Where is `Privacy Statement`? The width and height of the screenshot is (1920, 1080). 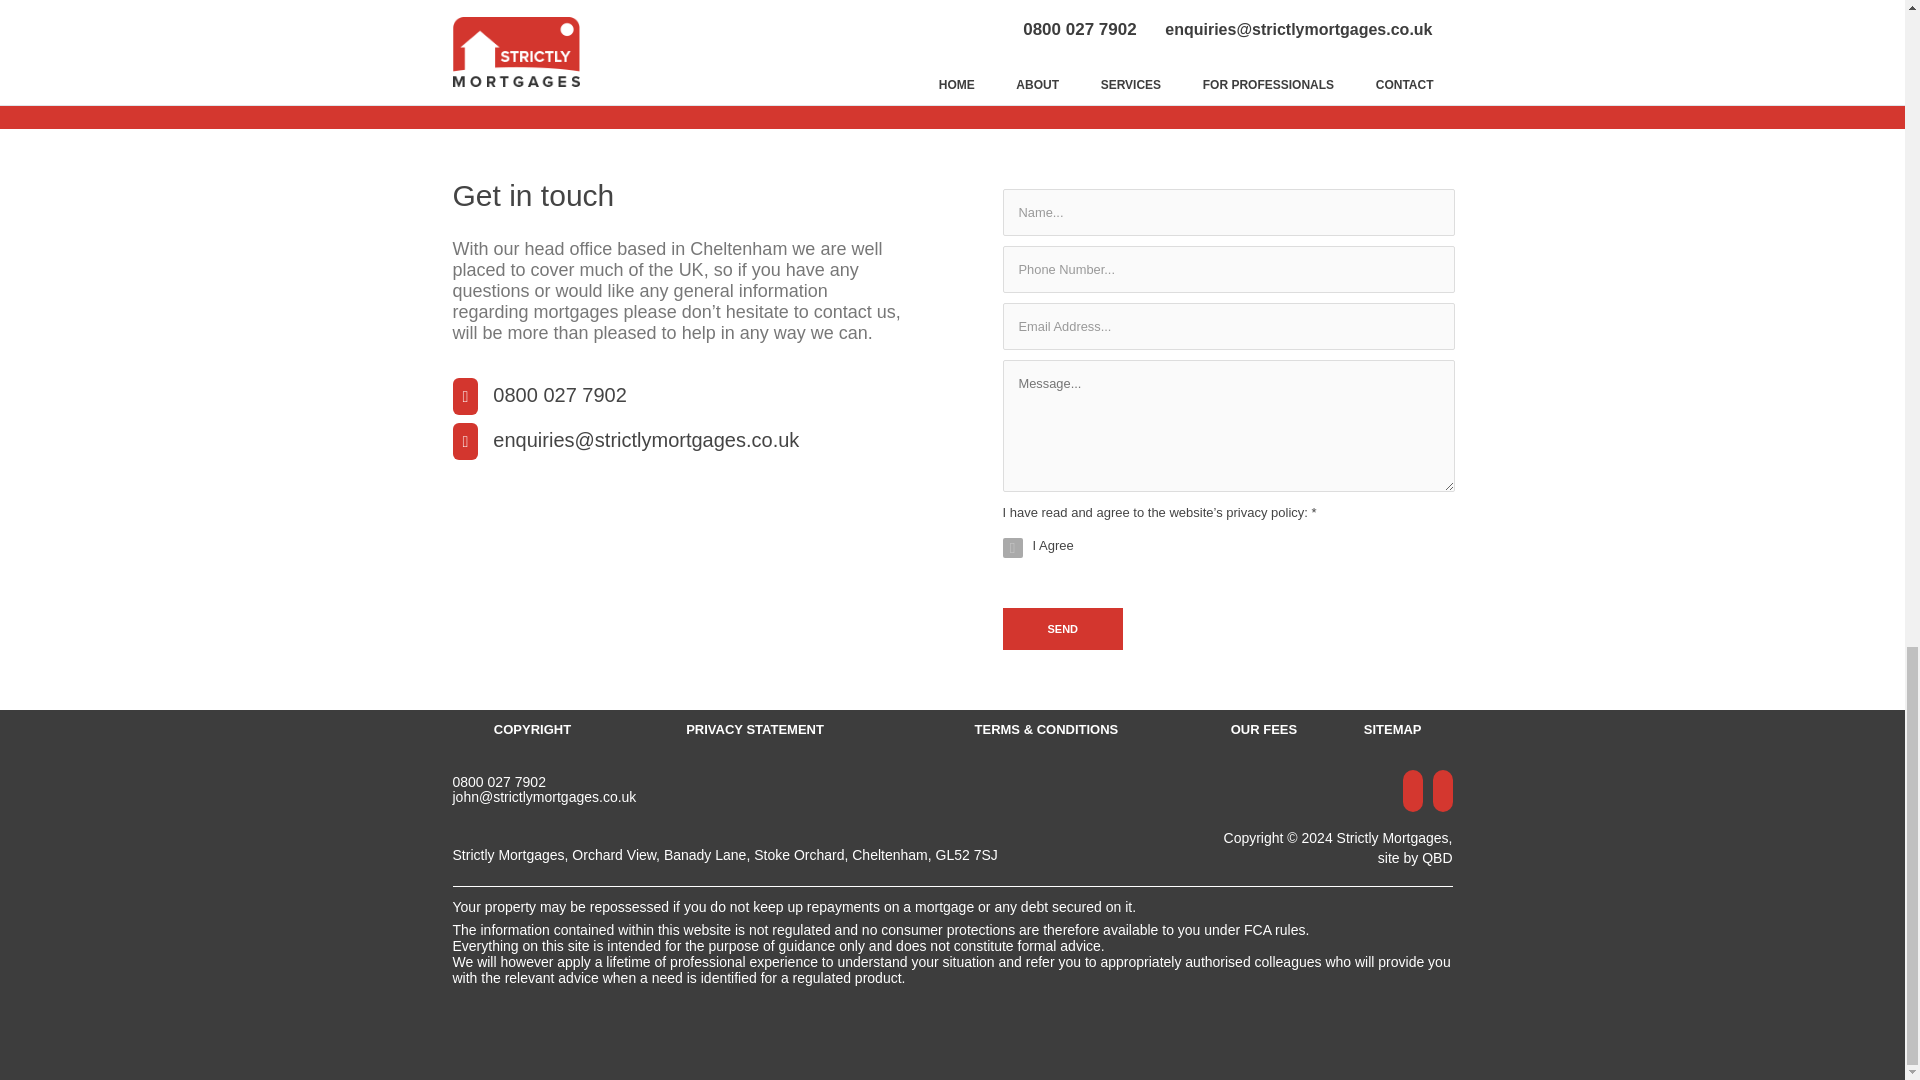
Privacy Statement is located at coordinates (755, 729).